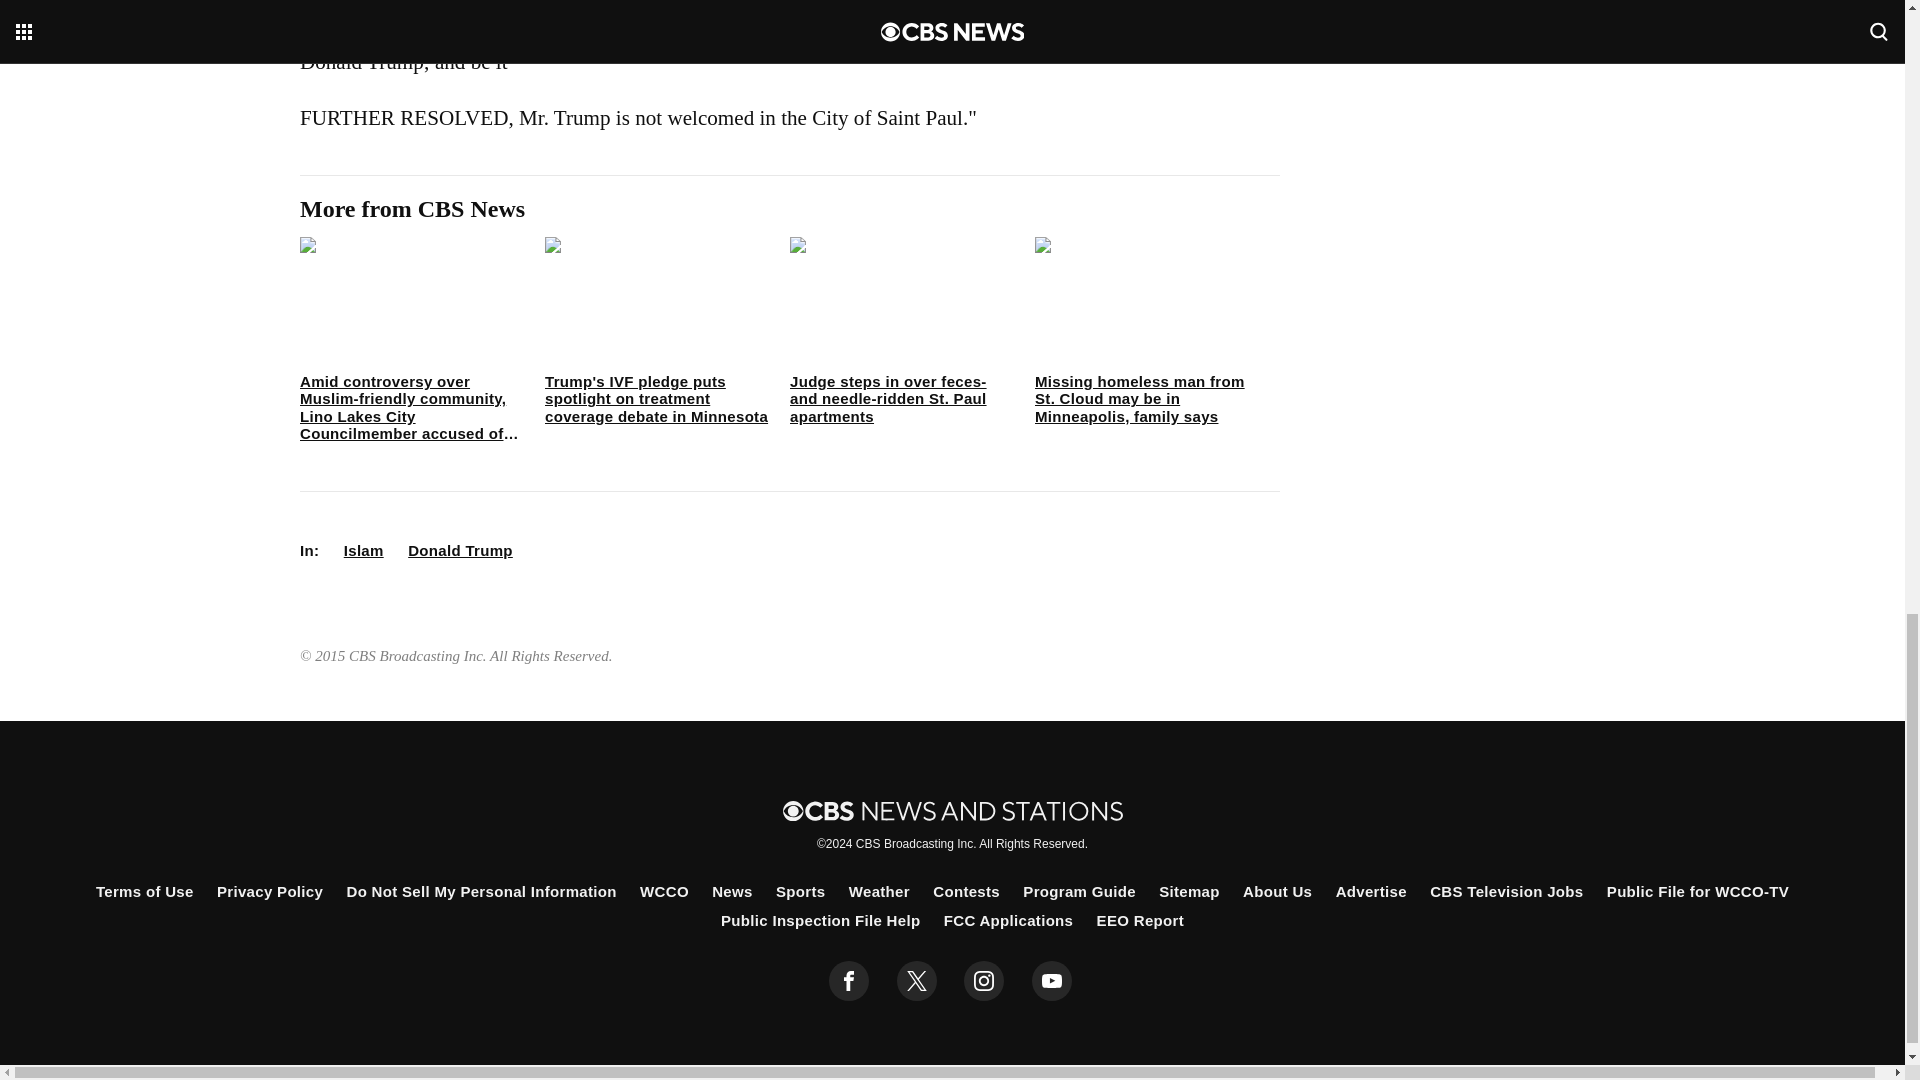 This screenshot has width=1920, height=1080. Describe the element at coordinates (984, 981) in the screenshot. I see `instagram` at that location.